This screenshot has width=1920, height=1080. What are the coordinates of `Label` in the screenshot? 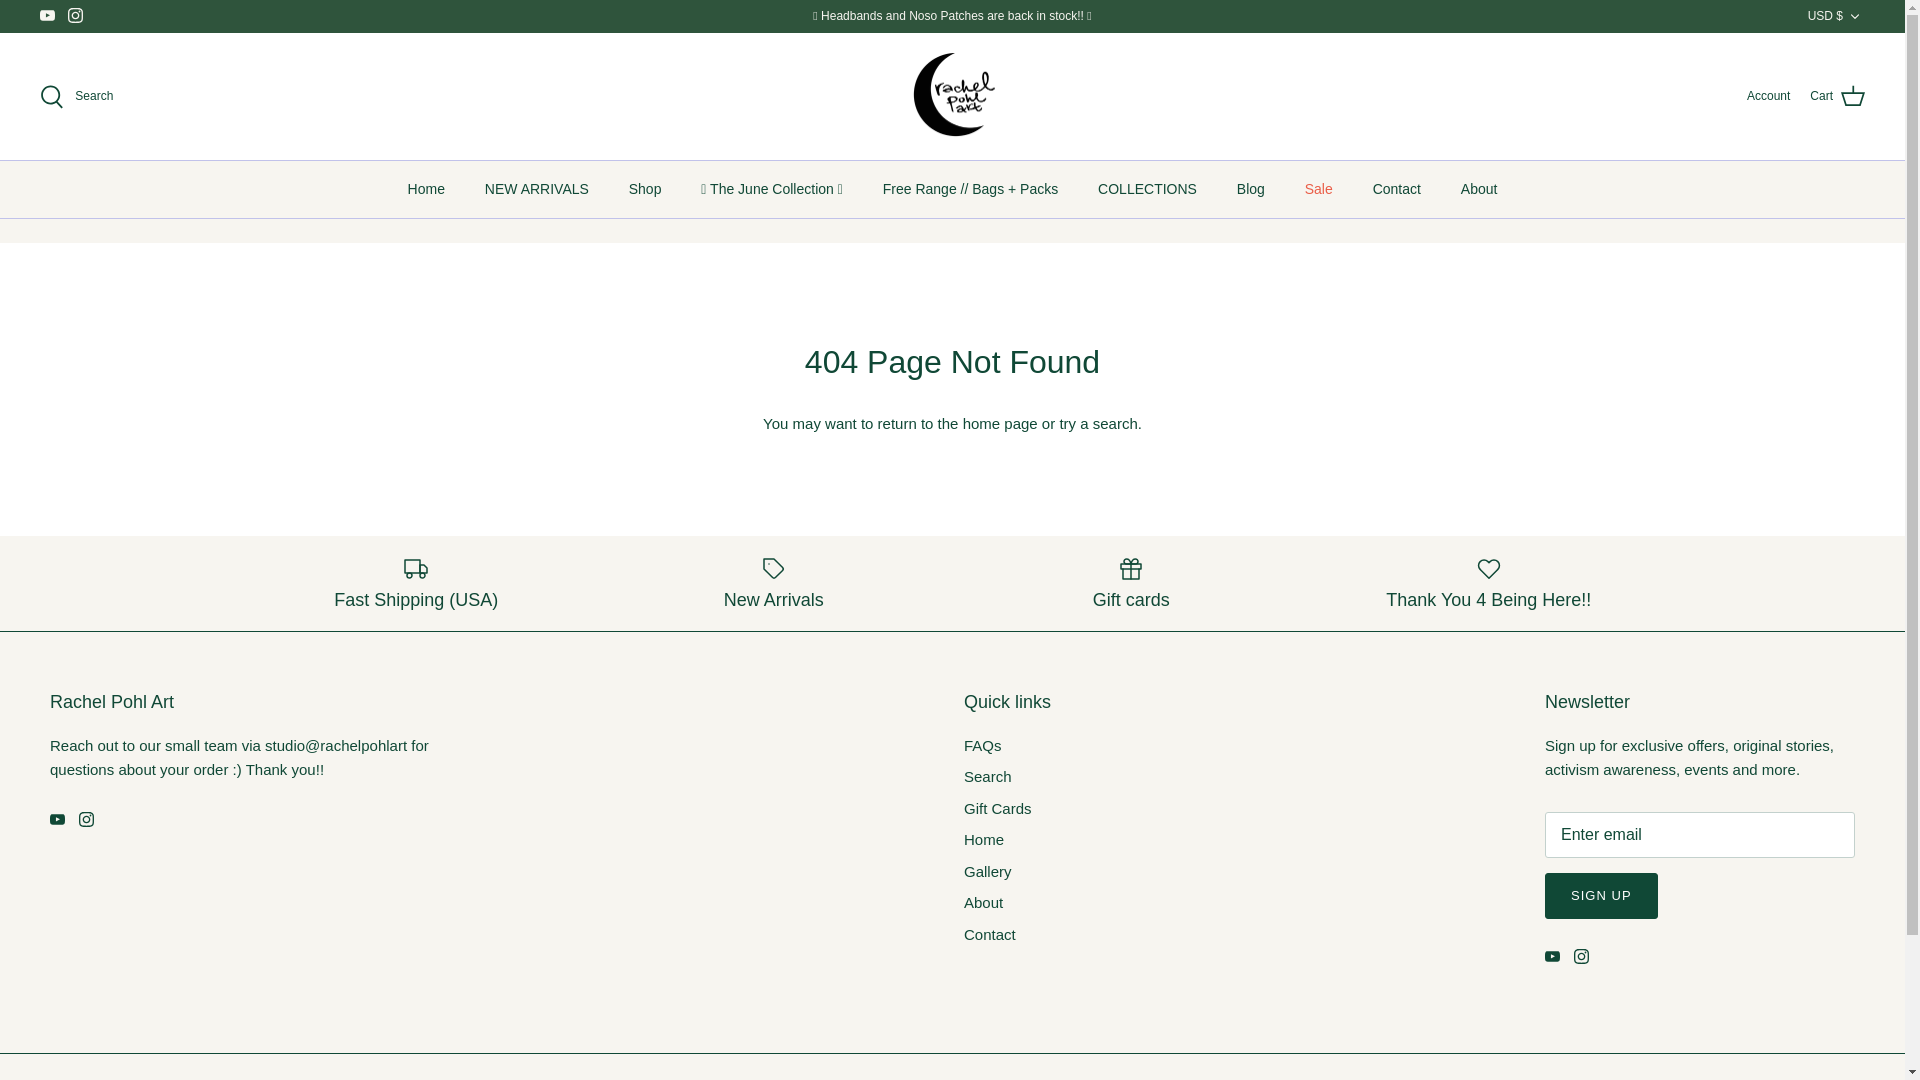 It's located at (774, 569).